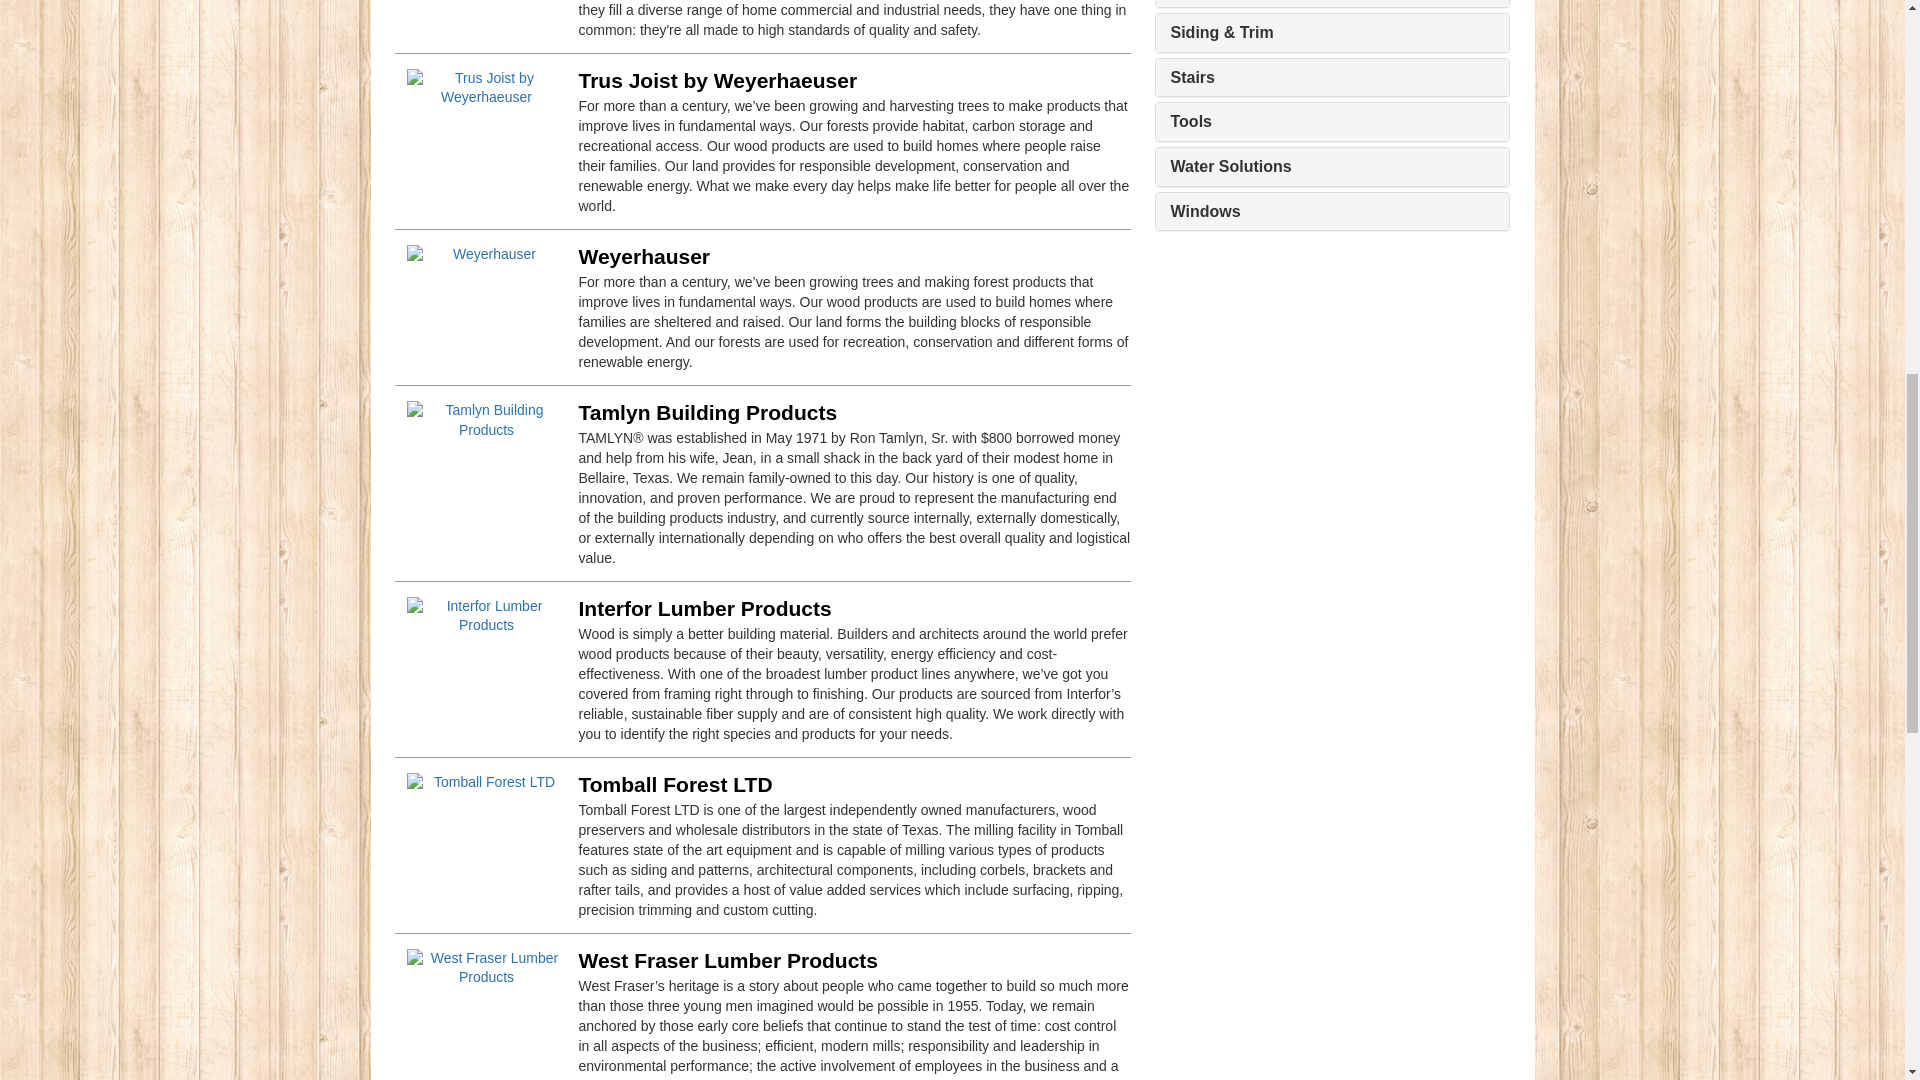 This screenshot has height=1080, width=1920. What do you see at coordinates (727, 959) in the screenshot?
I see `West Fraser Lumber Products` at bounding box center [727, 959].